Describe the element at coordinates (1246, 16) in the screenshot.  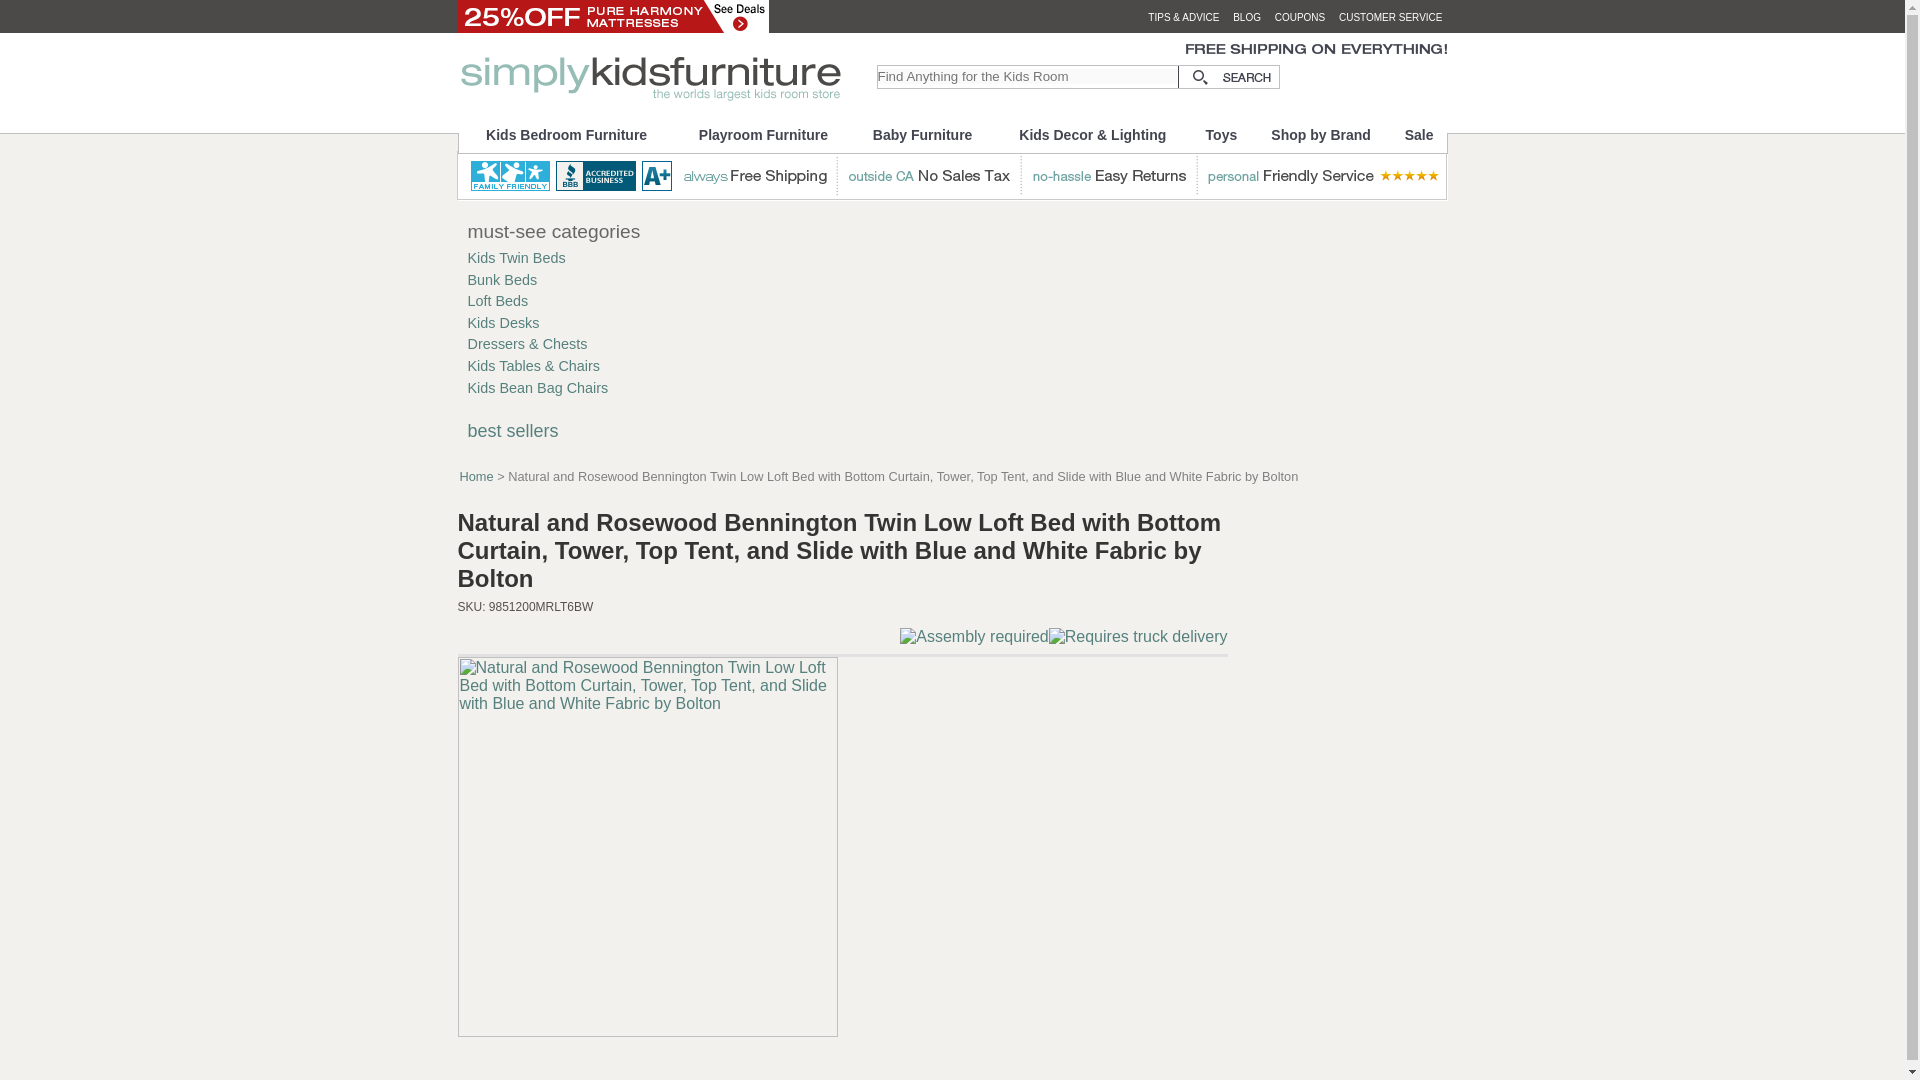
I see `BLOG` at that location.